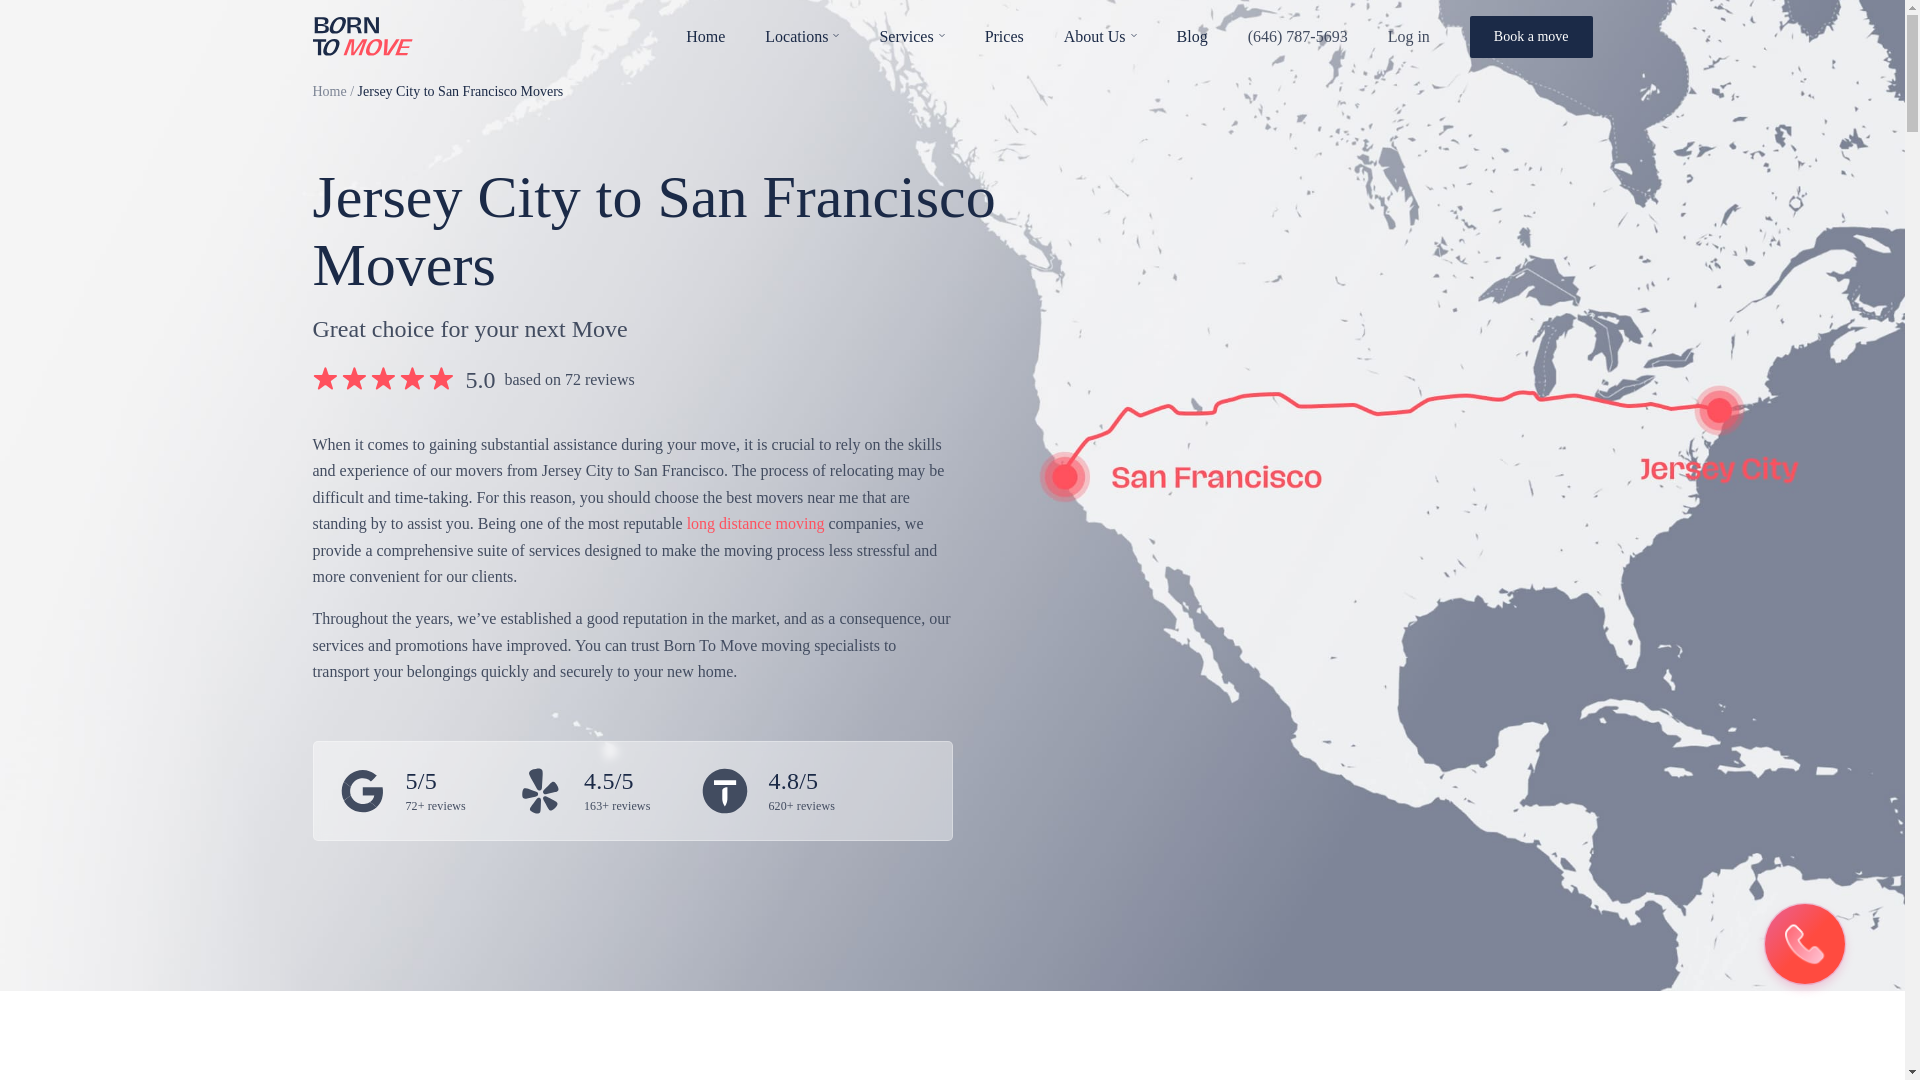 This screenshot has width=1920, height=1080. Describe the element at coordinates (906, 36) in the screenshot. I see `Services` at that location.